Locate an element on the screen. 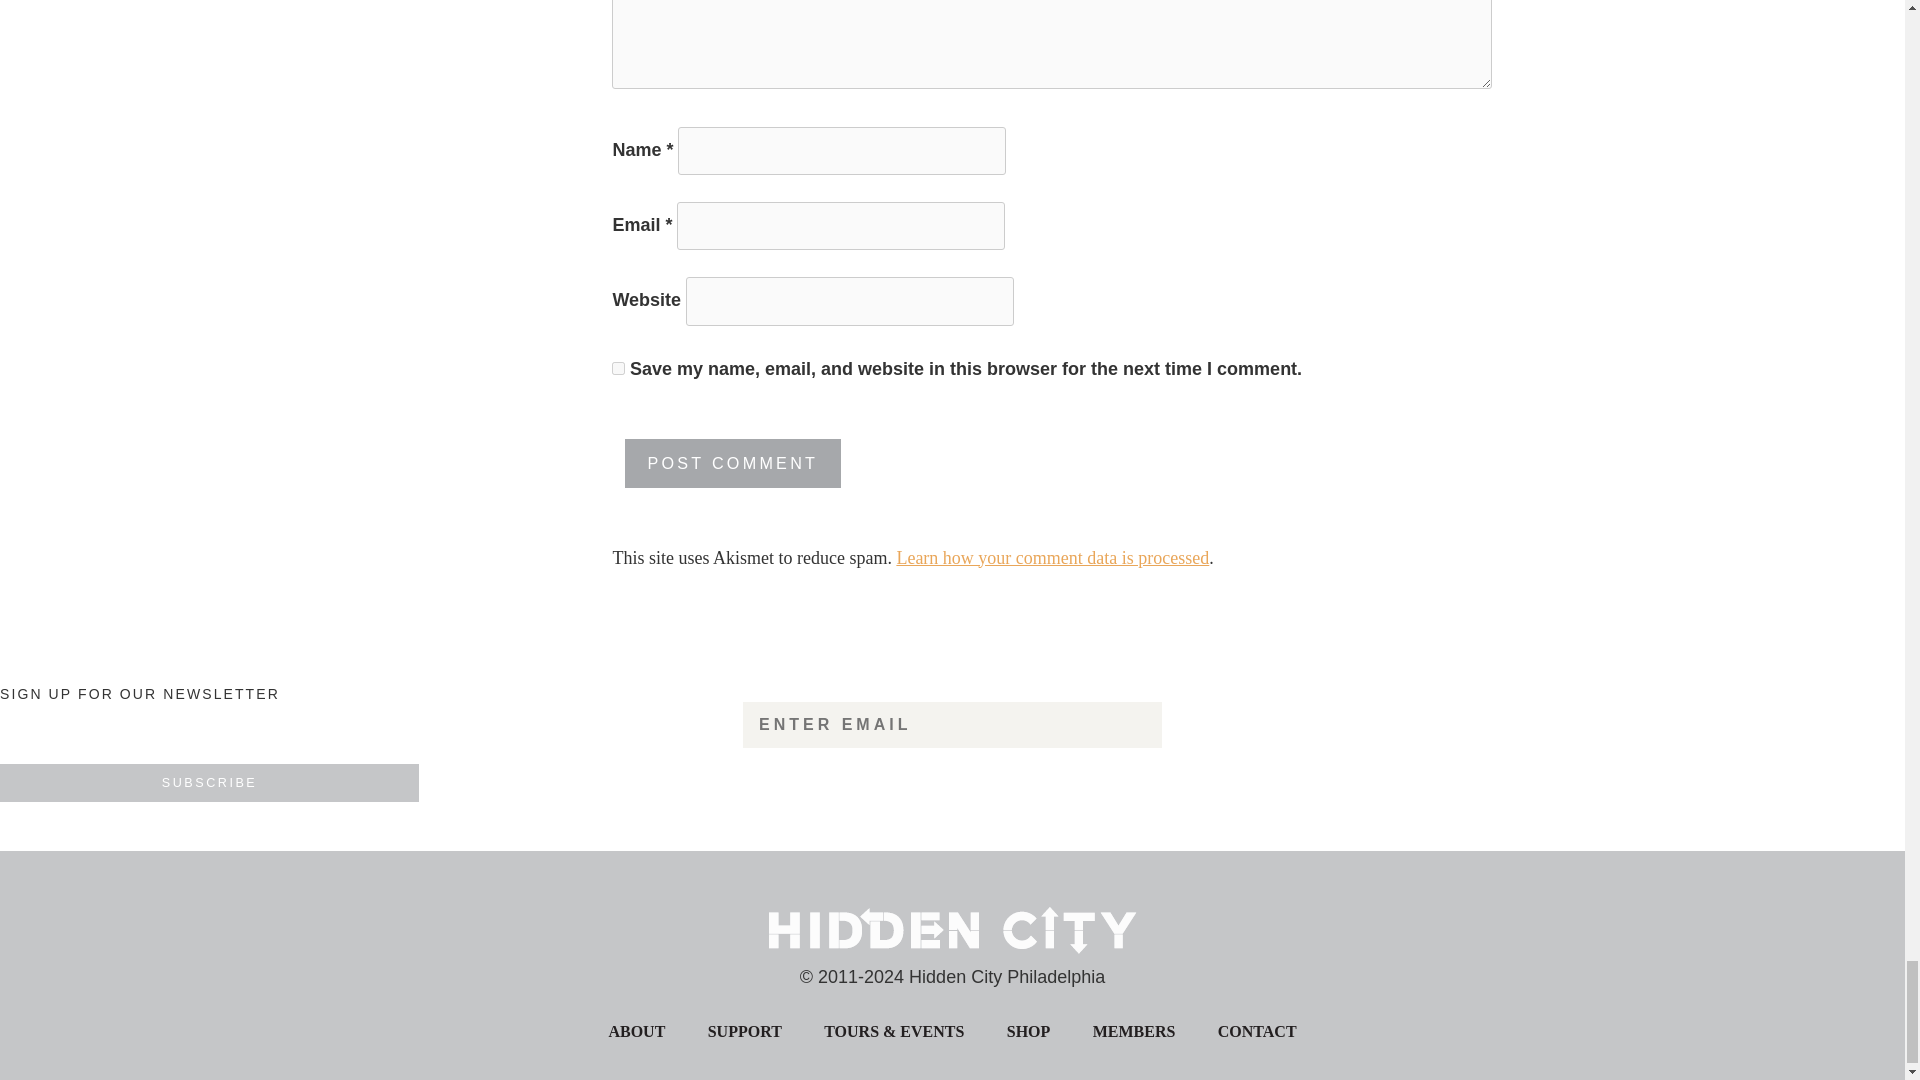 The image size is (1920, 1080). Subscribe is located at coordinates (209, 782).